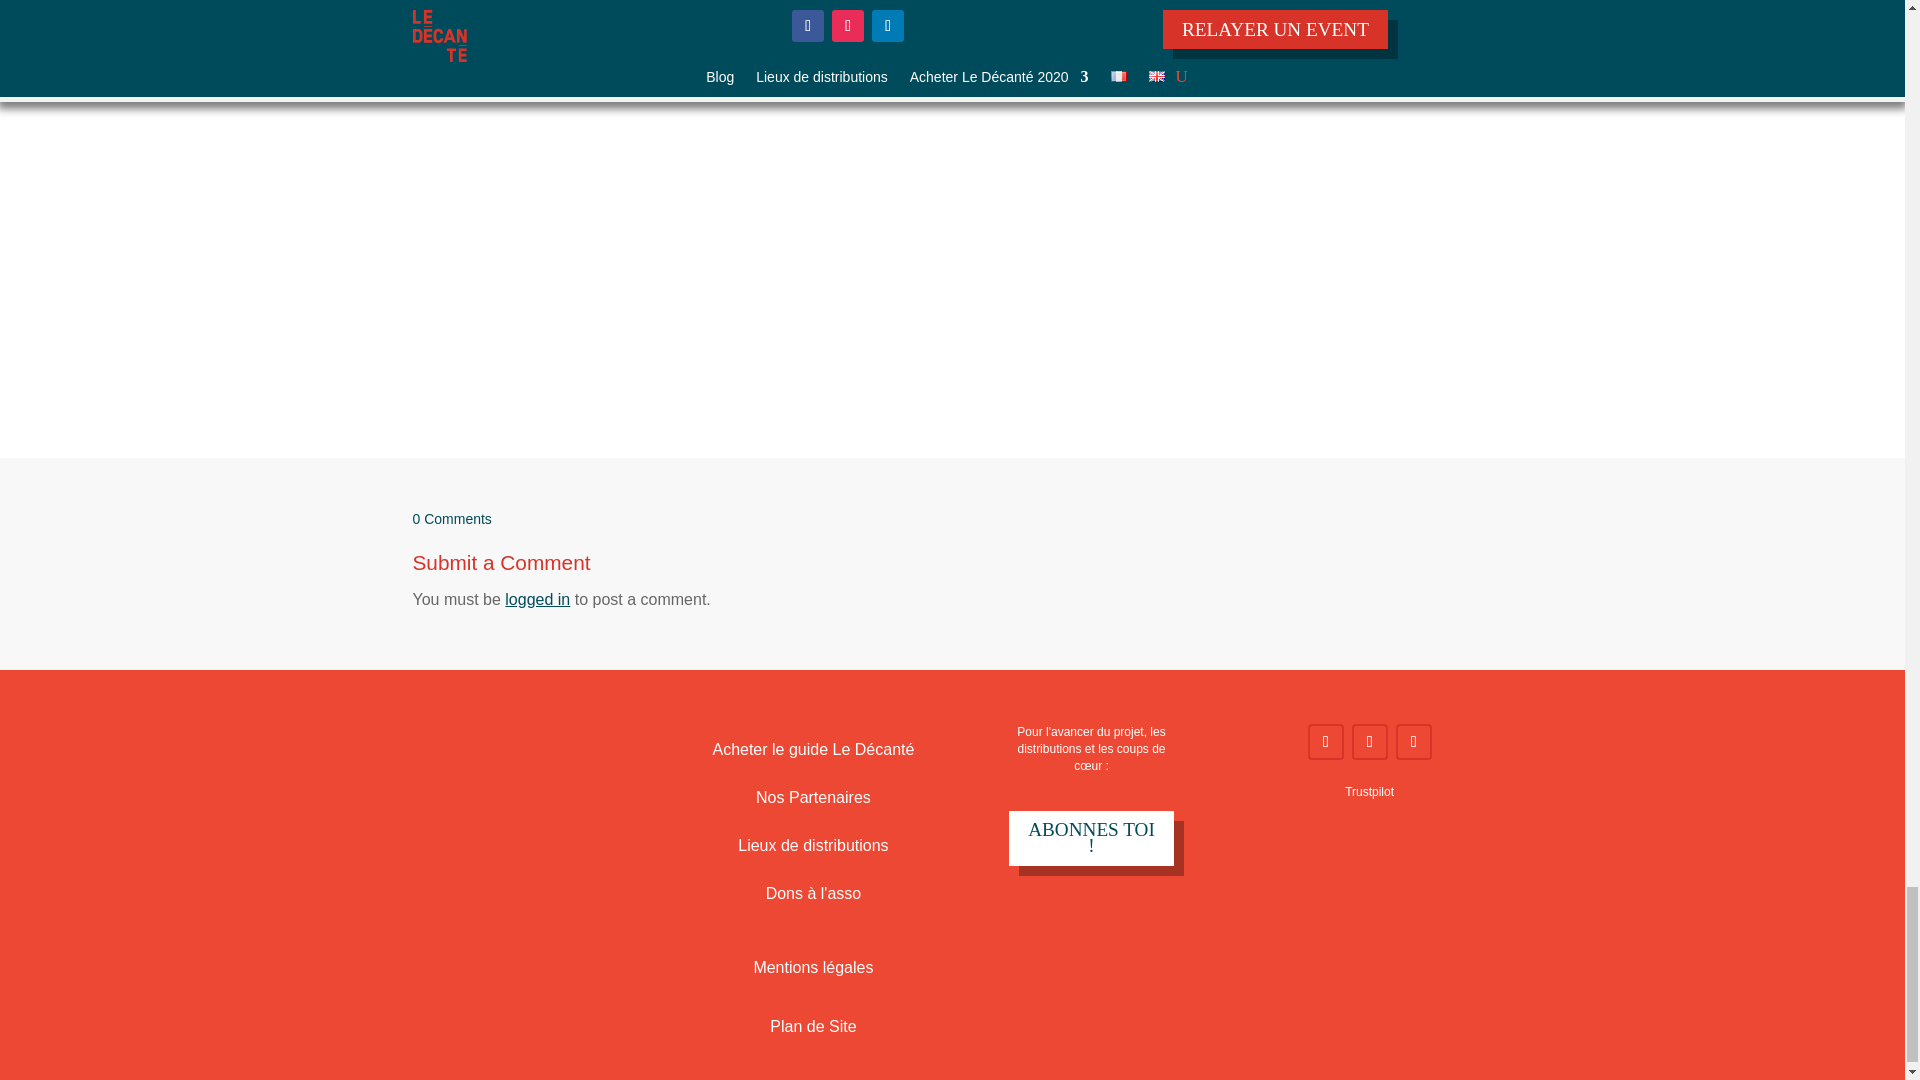  I want to click on Follow on Facebook, so click(1326, 742).